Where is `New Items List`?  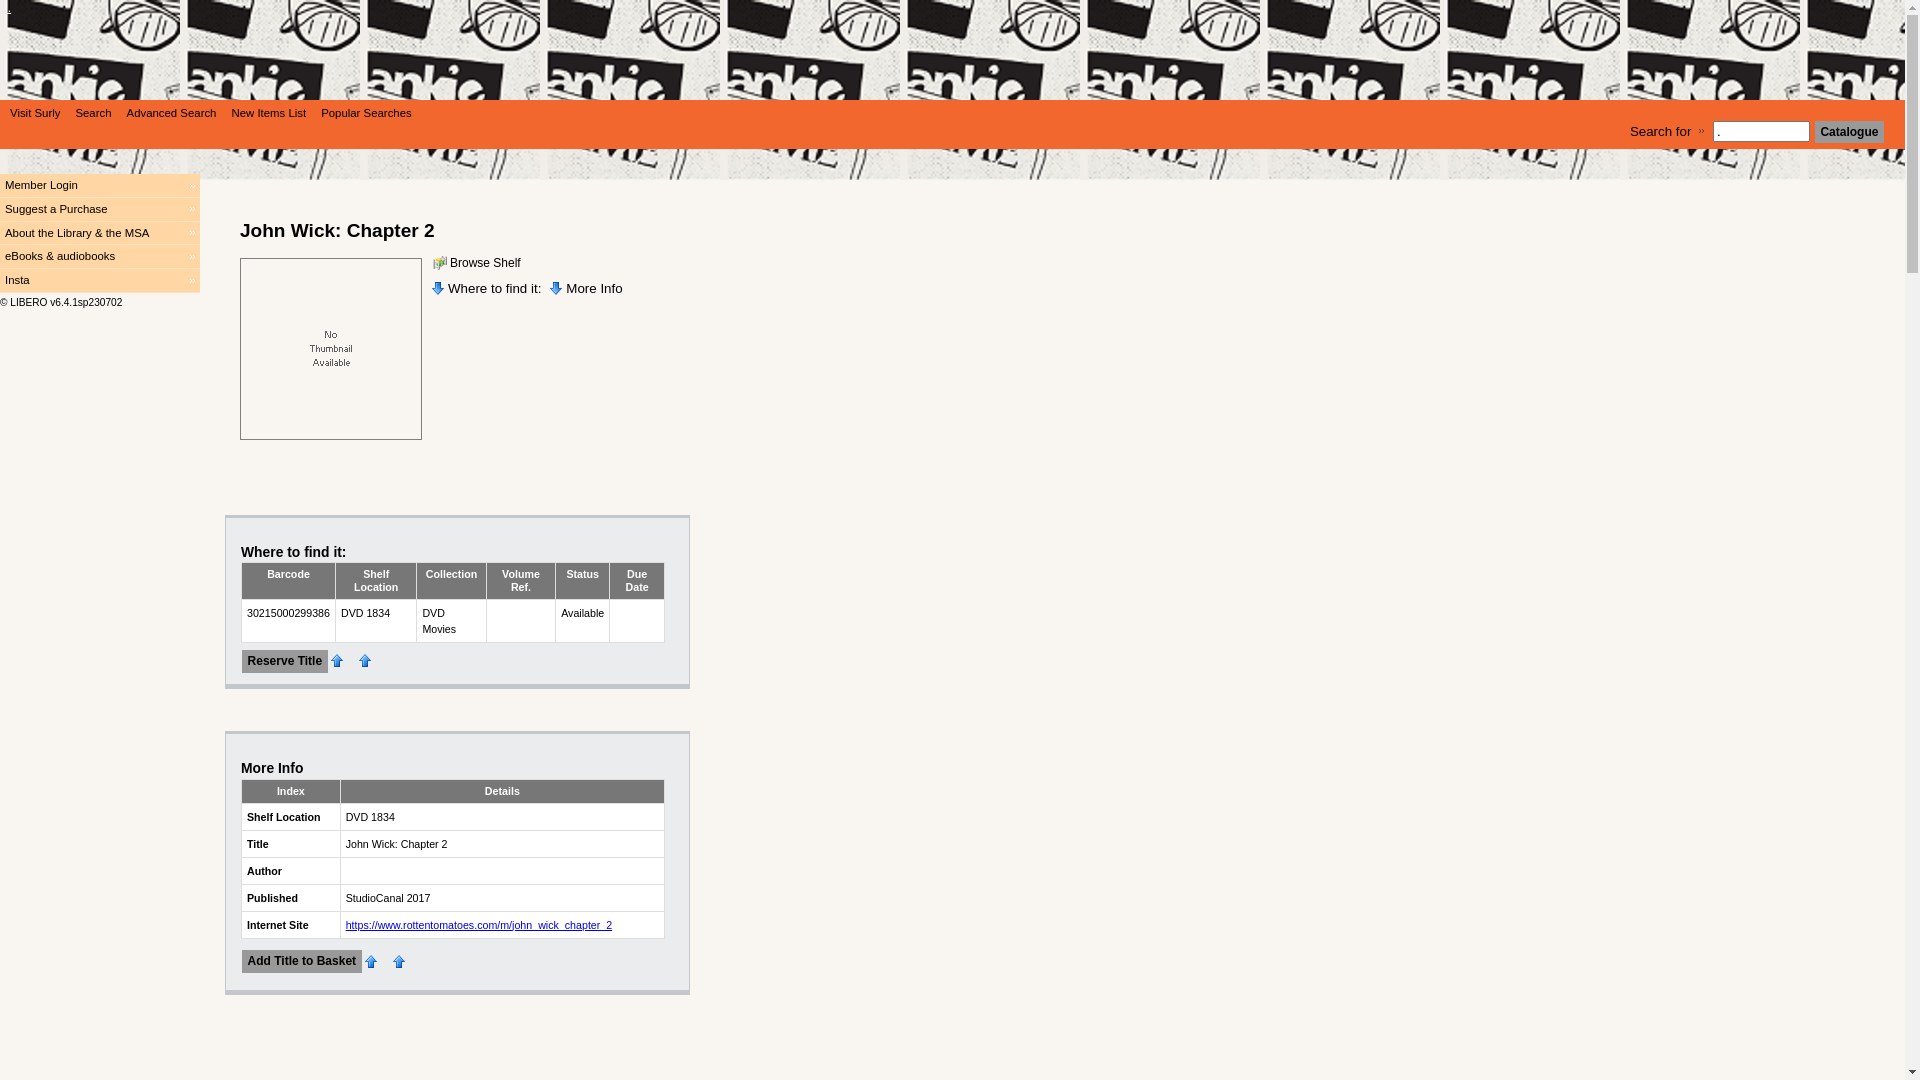 New Items List is located at coordinates (266, 113).